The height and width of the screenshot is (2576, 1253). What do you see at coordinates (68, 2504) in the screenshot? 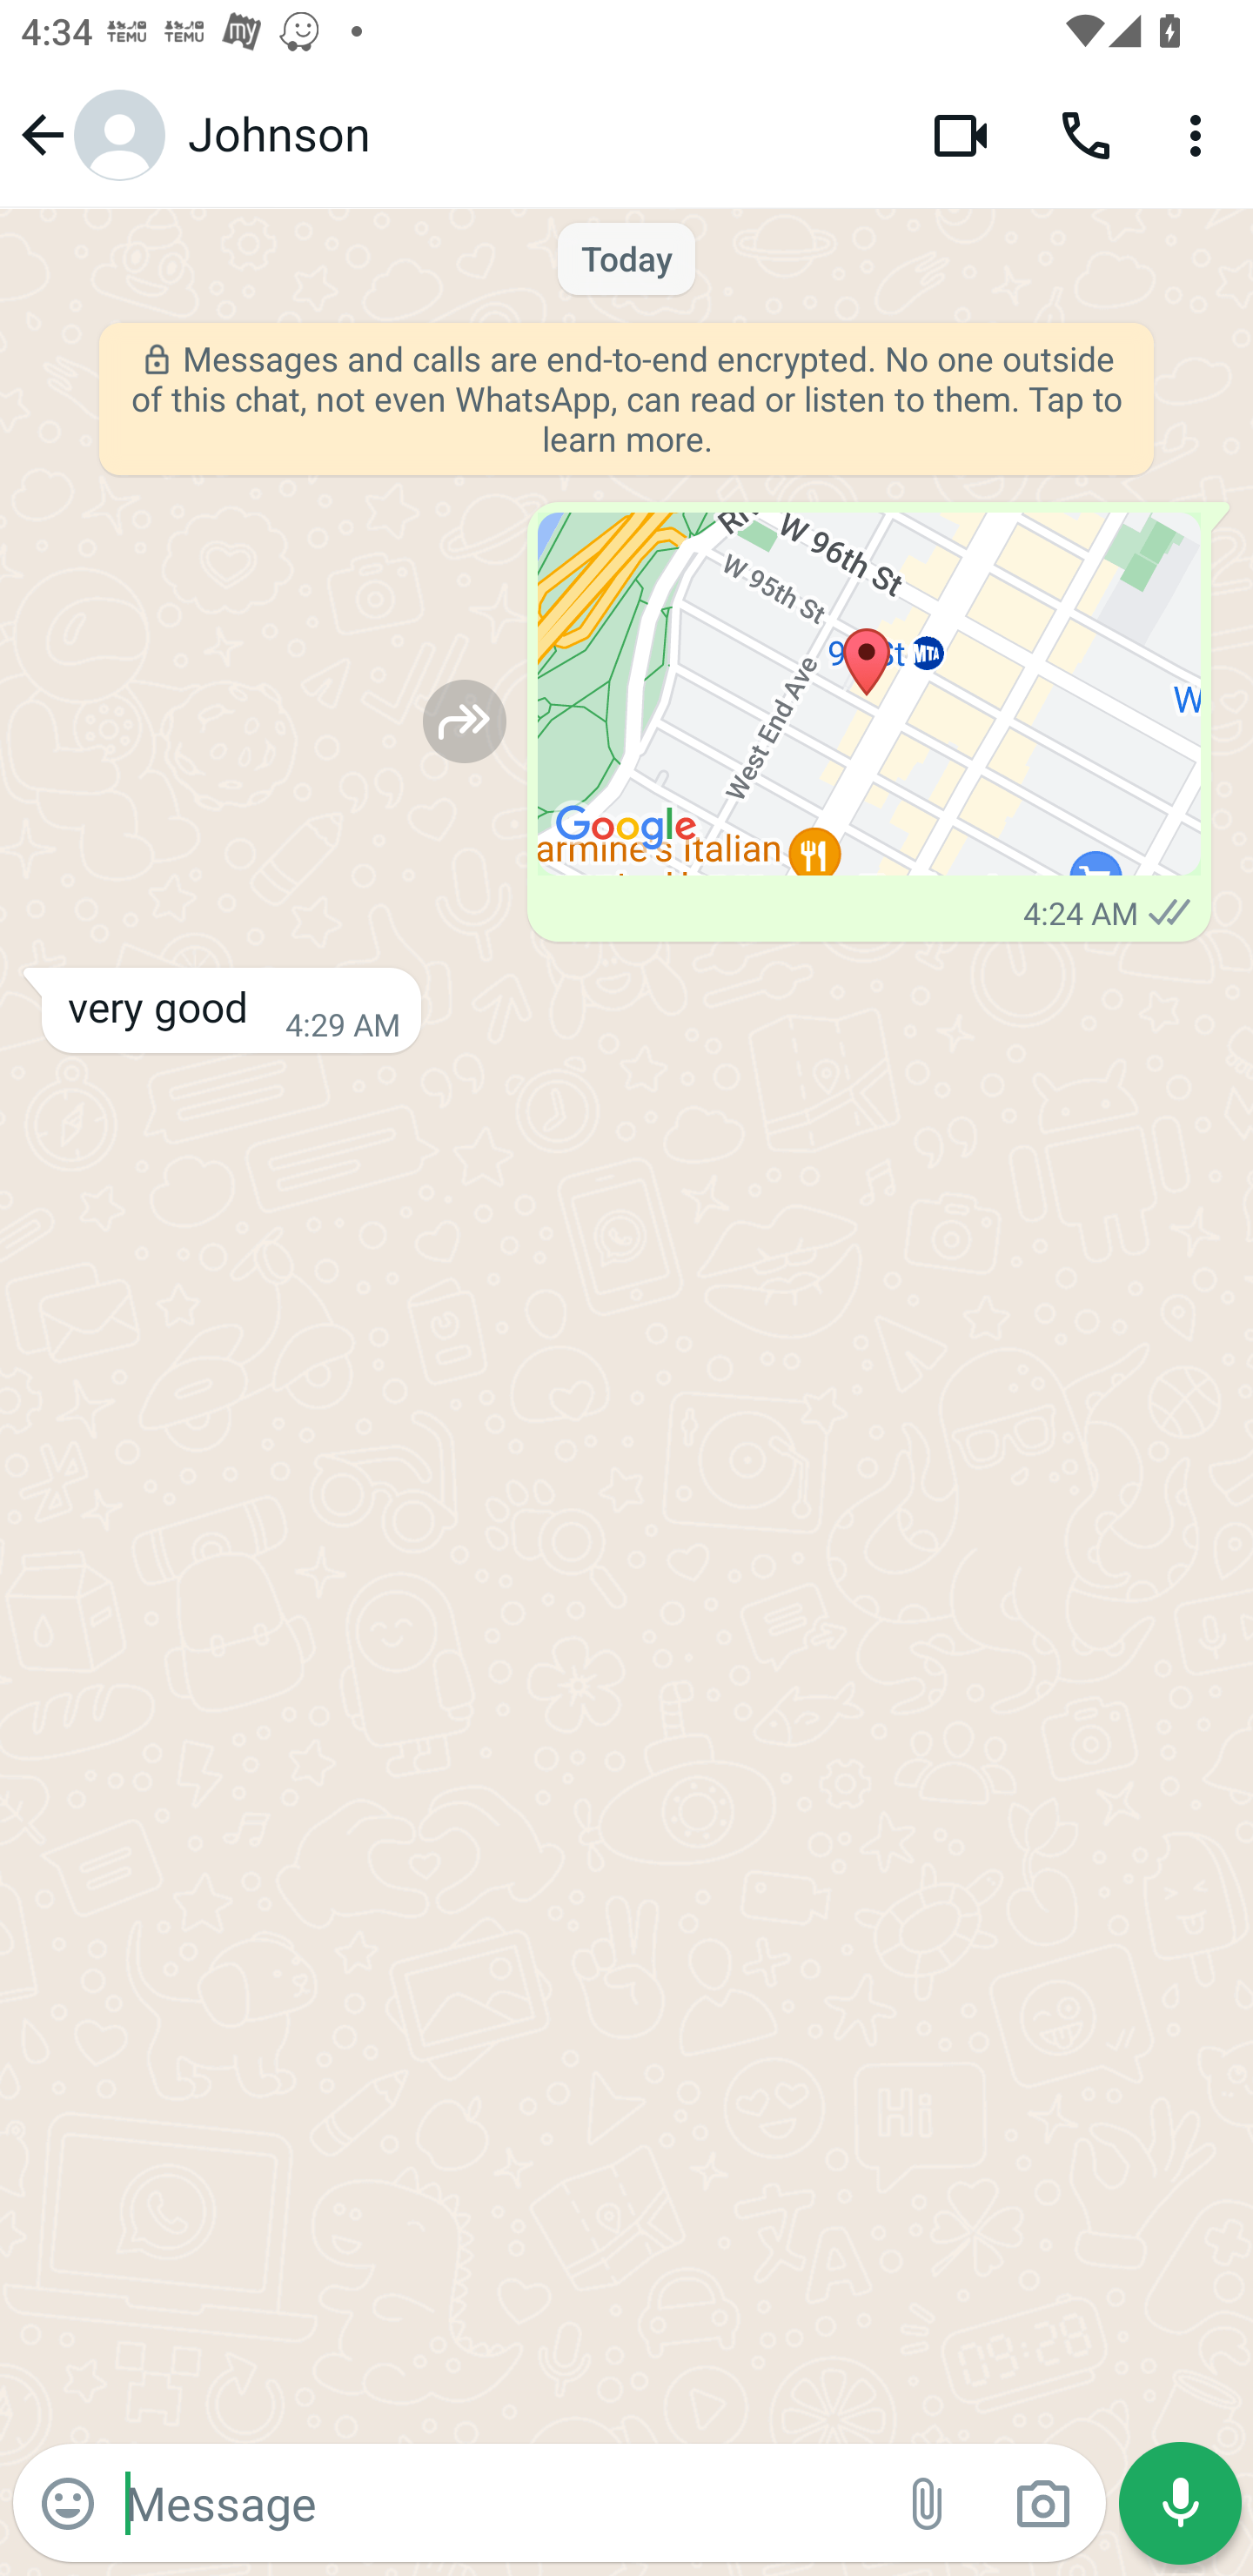
I see `Emoji` at bounding box center [68, 2504].